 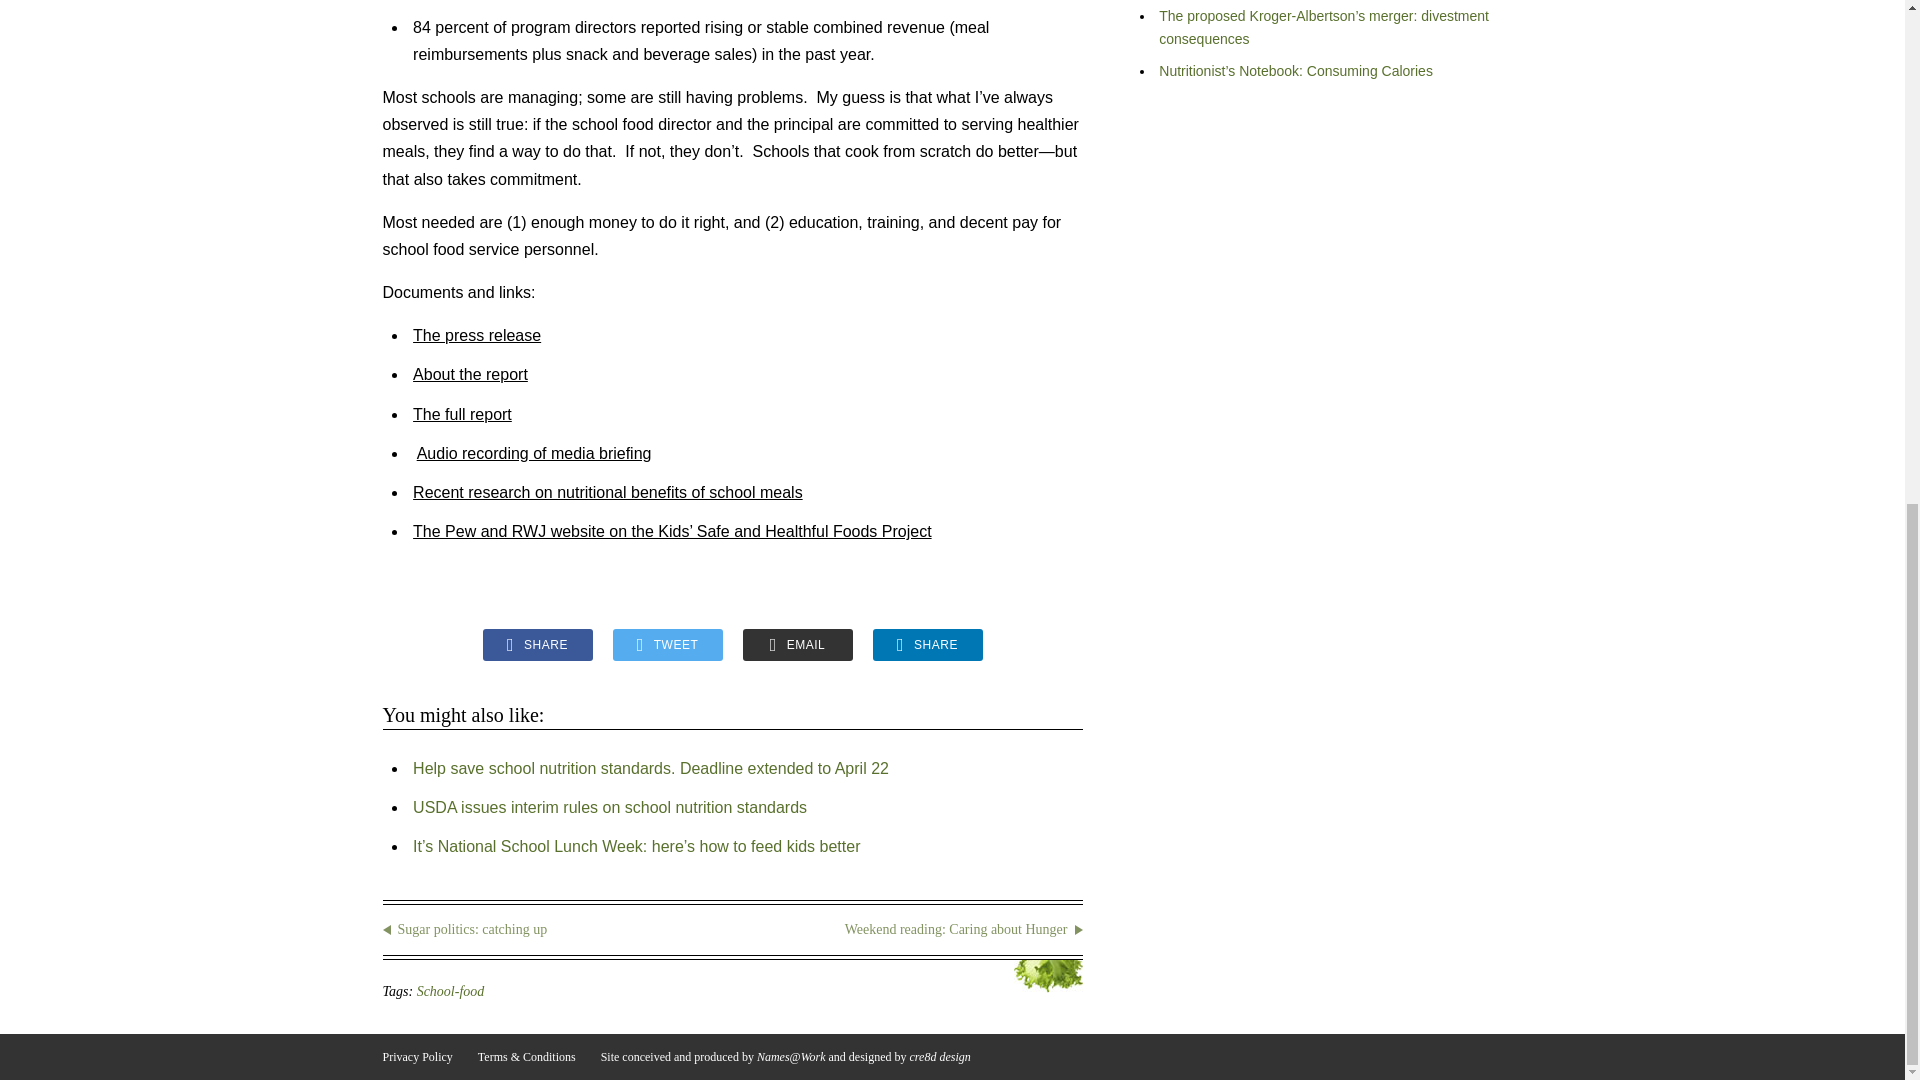 I want to click on The press release, so click(x=476, y=336).